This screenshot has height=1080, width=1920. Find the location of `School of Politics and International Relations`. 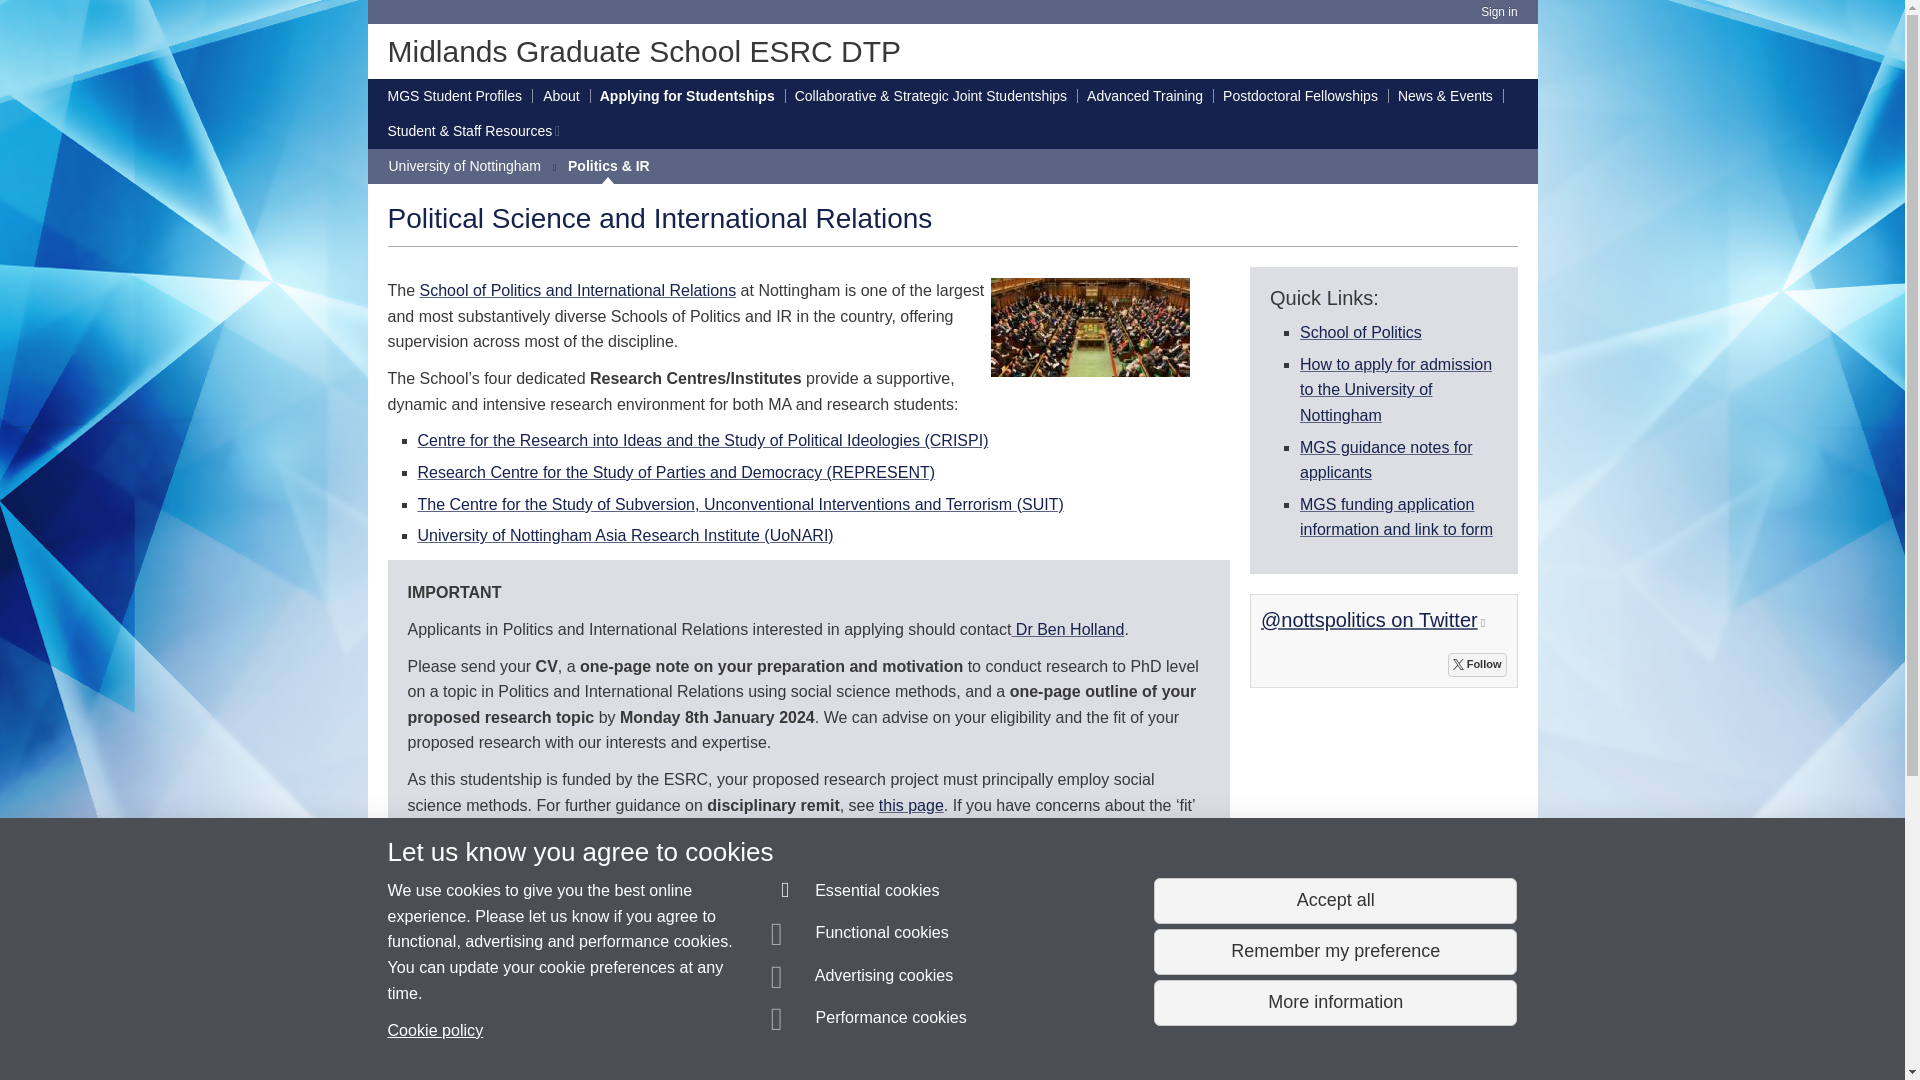

School of Politics and International Relations is located at coordinates (578, 290).